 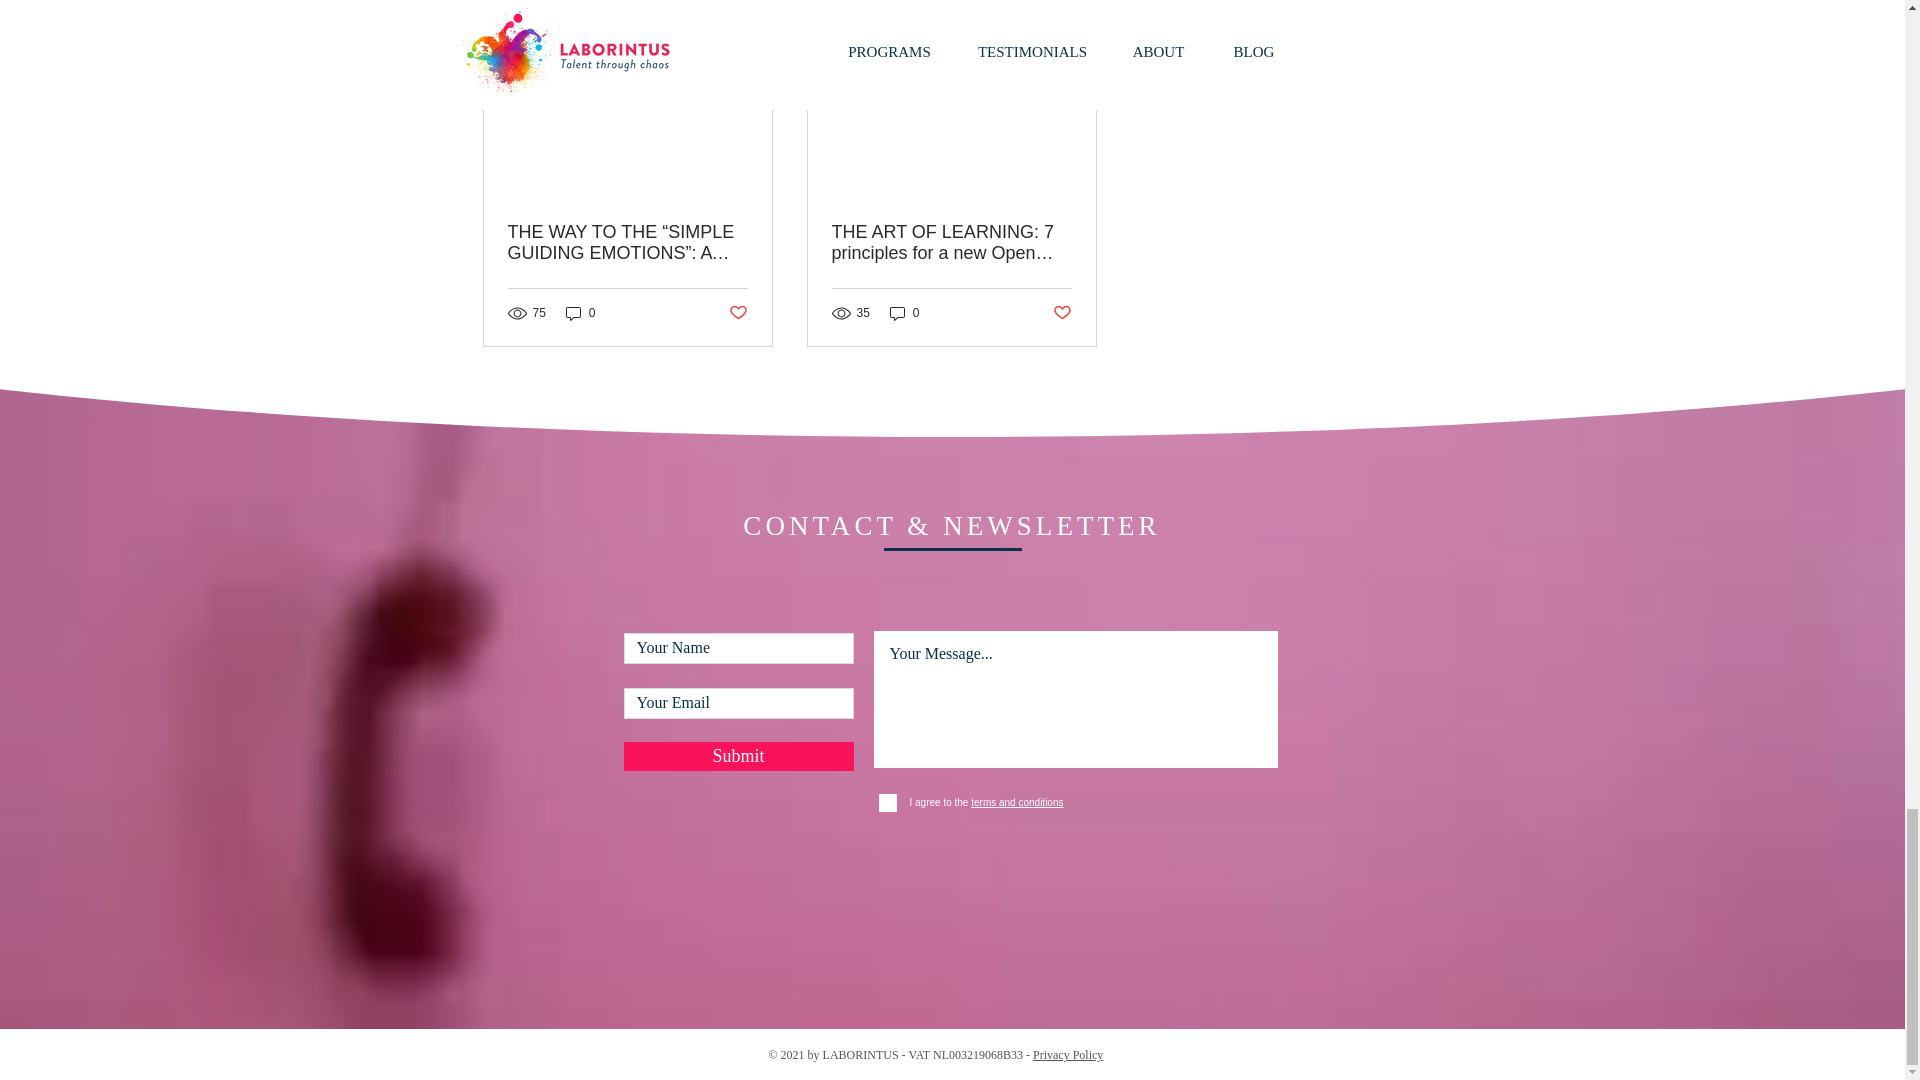 What do you see at coordinates (1400, 8) in the screenshot?
I see `See All` at bounding box center [1400, 8].